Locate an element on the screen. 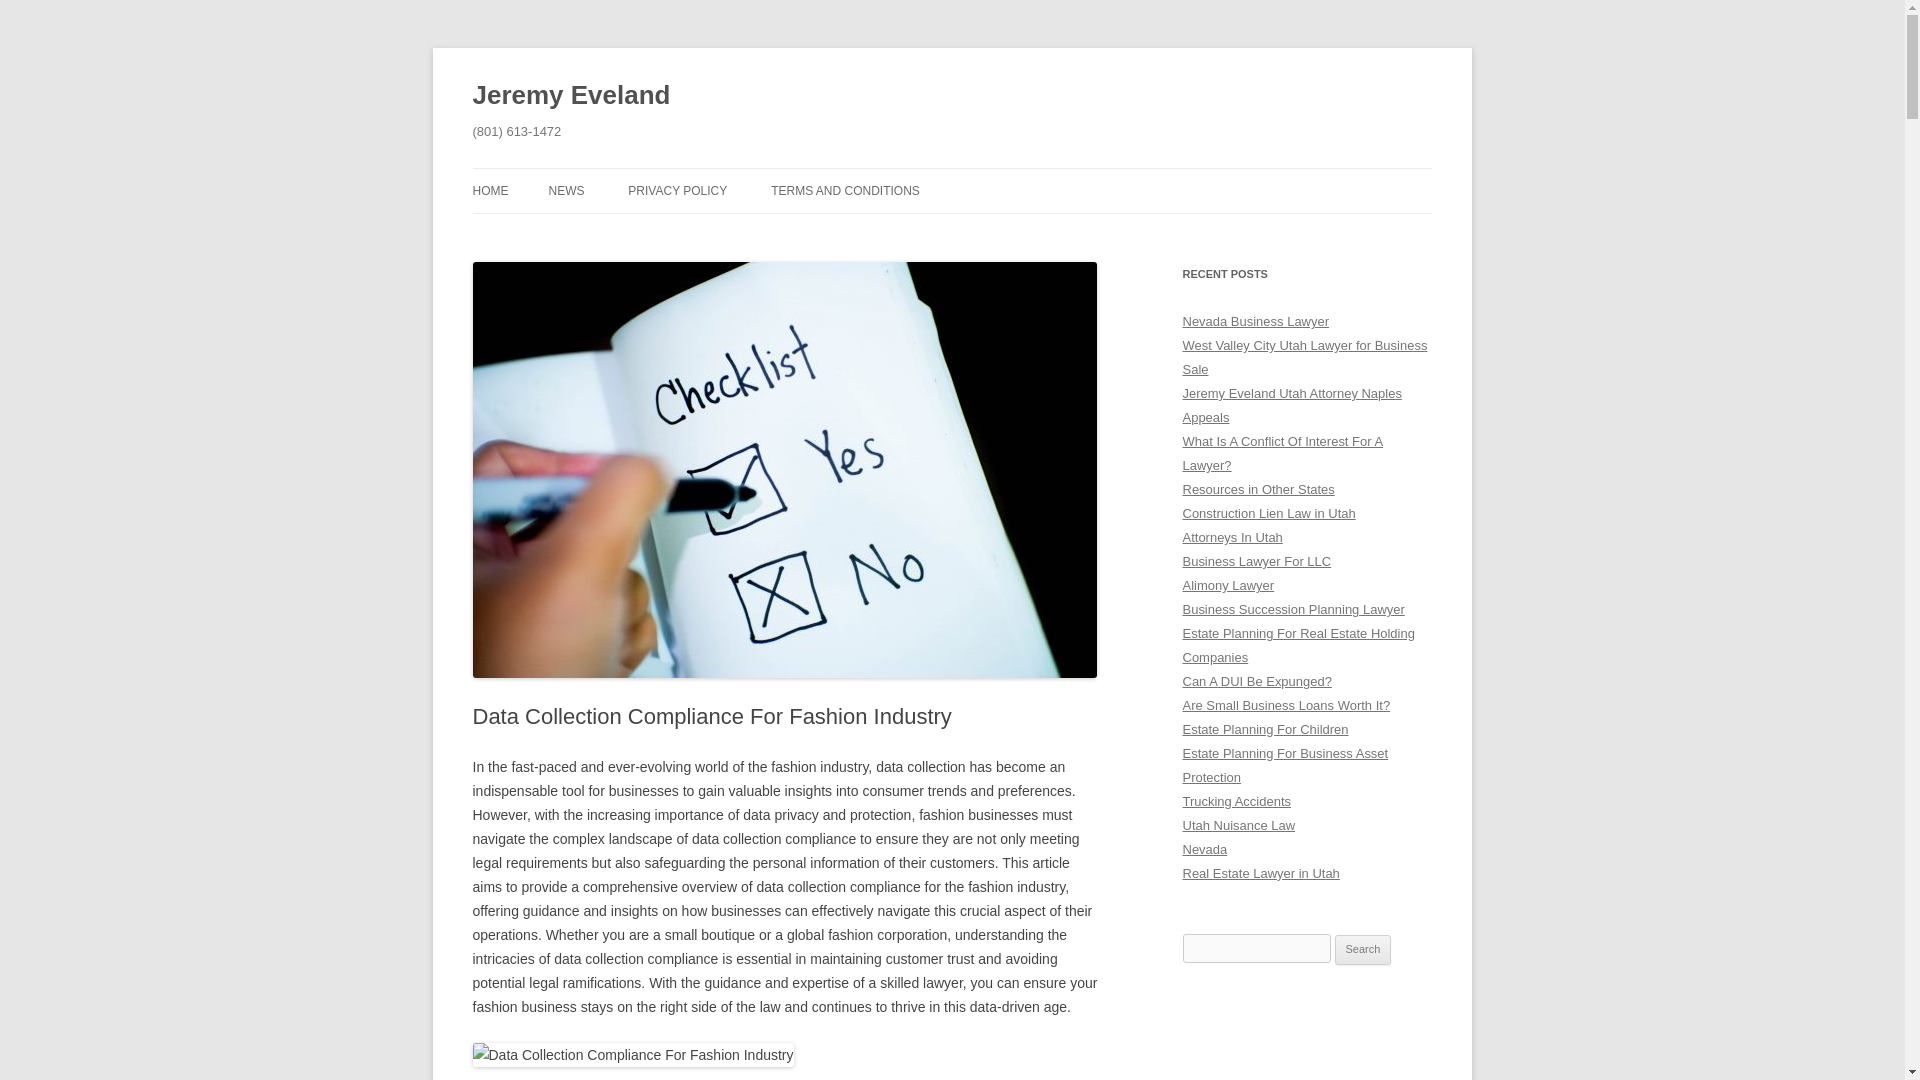 The image size is (1920, 1080). Trucking Accidents is located at coordinates (1236, 800).